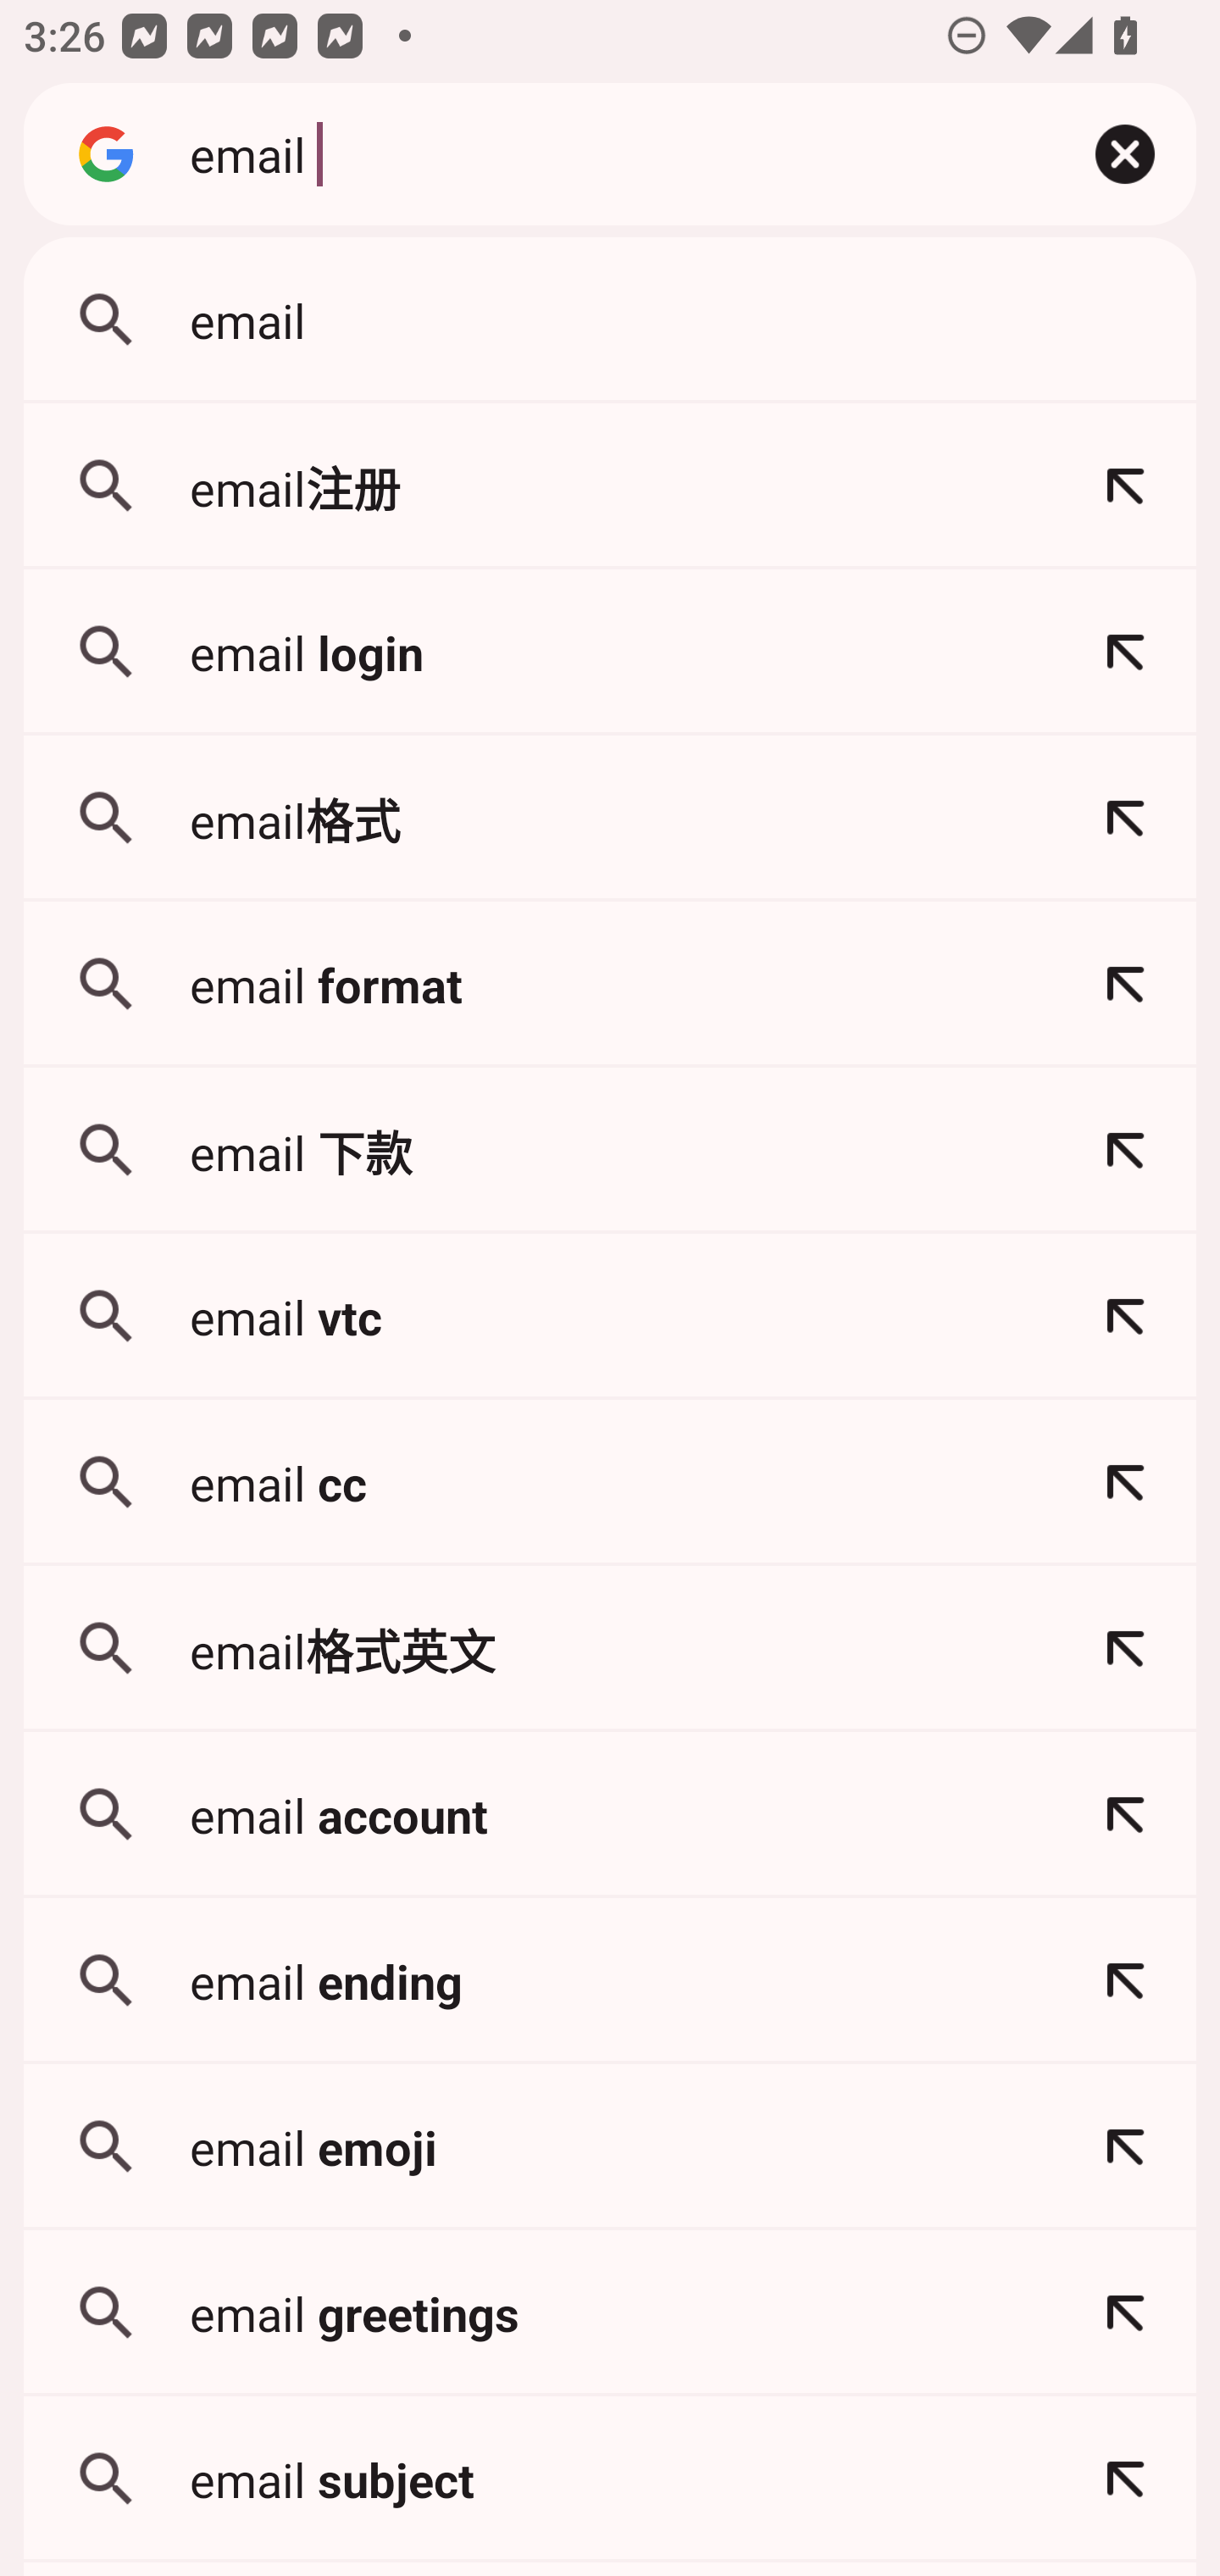 This screenshot has height=2576, width=1220. I want to click on Refine: email格式, so click(1125, 819).